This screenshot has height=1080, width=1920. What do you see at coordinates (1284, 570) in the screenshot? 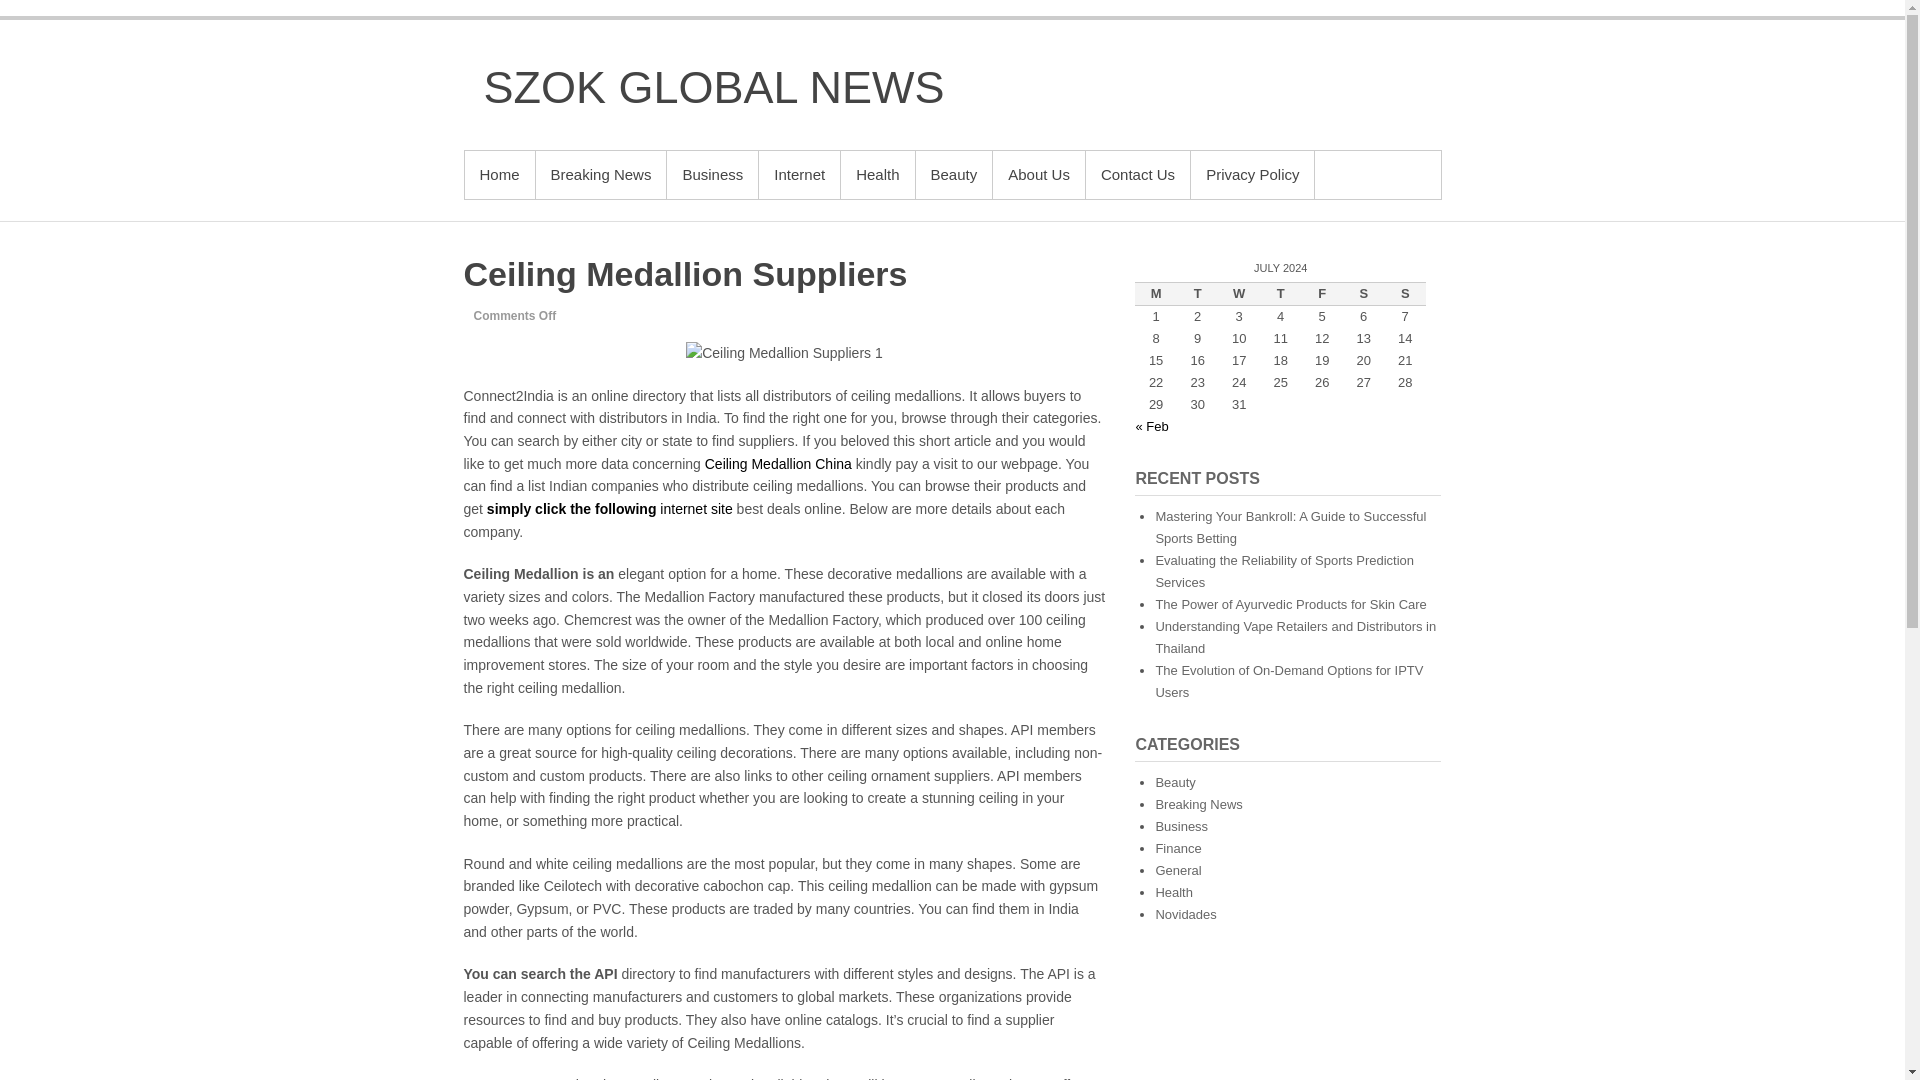
I see `Evaluating the Reliability of Sports Prediction Services` at bounding box center [1284, 570].